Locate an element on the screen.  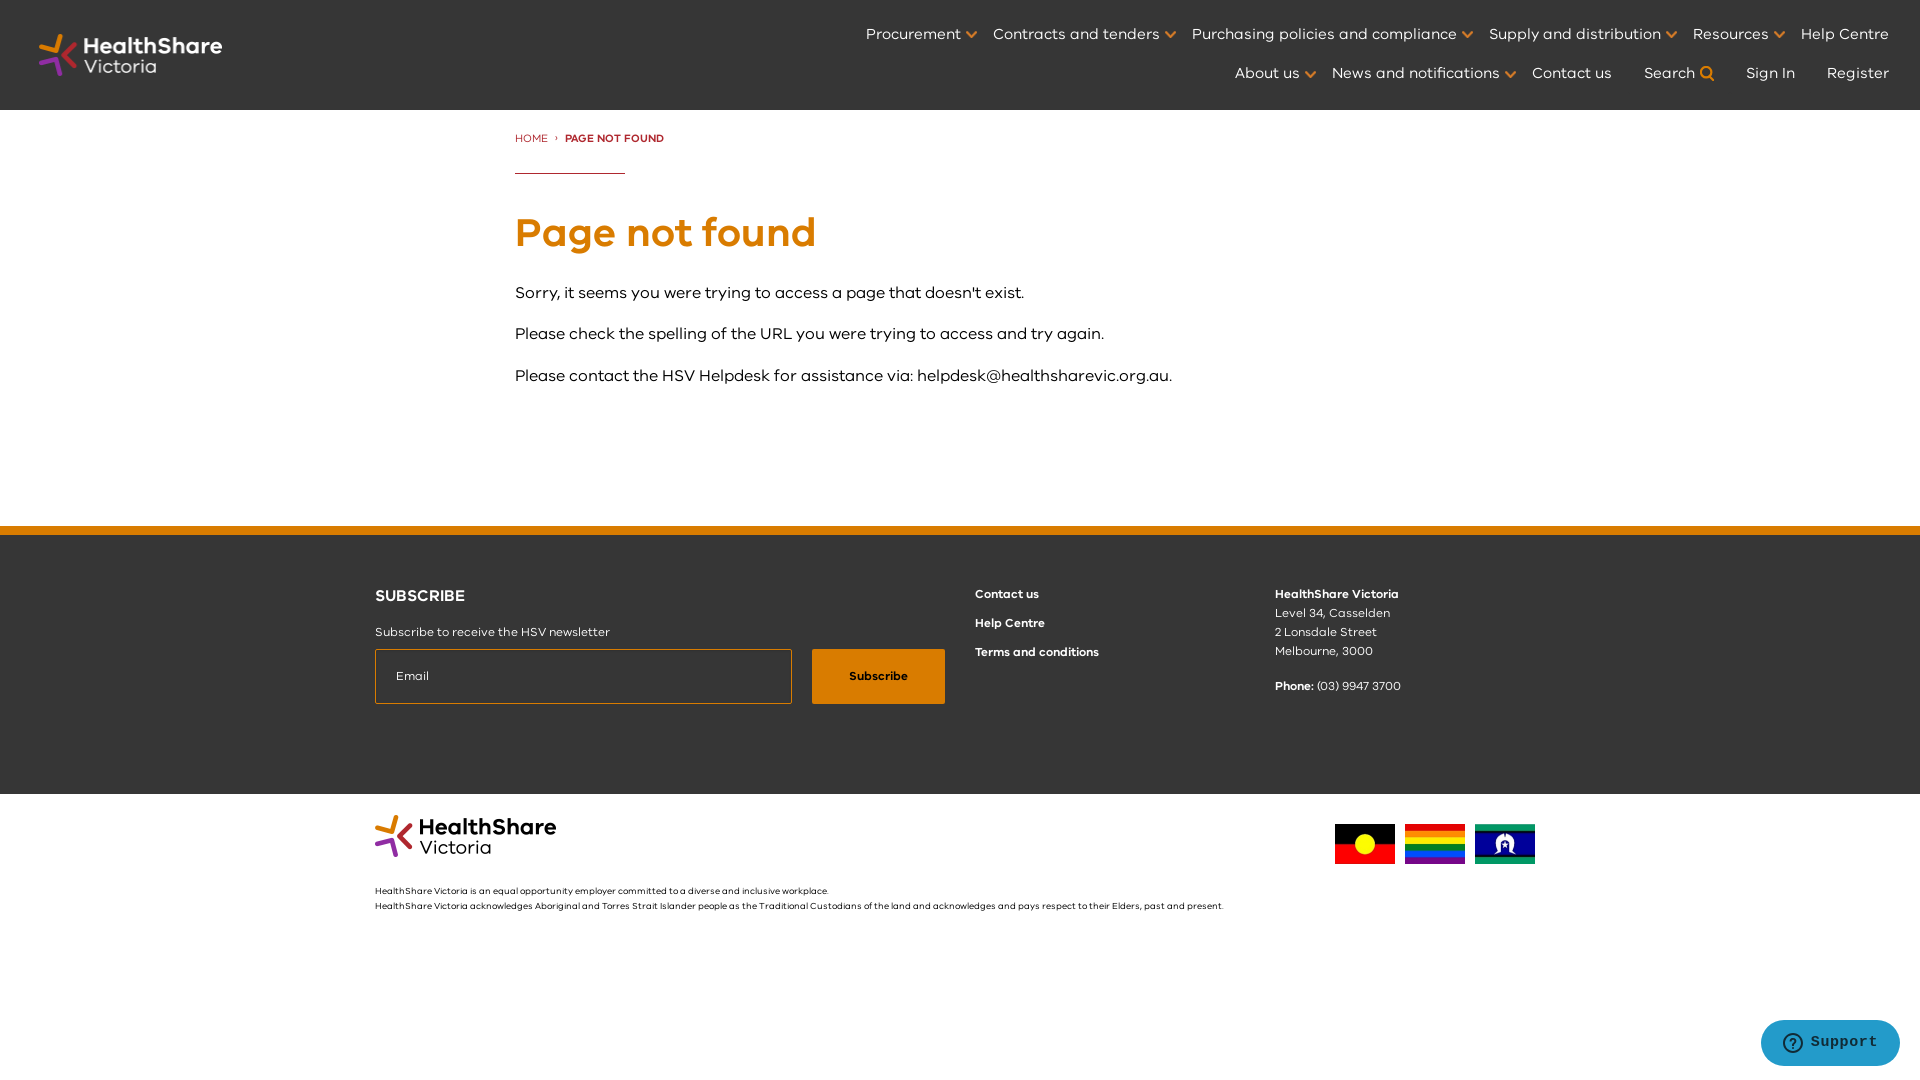
Supply and distribution is located at coordinates (1575, 36).